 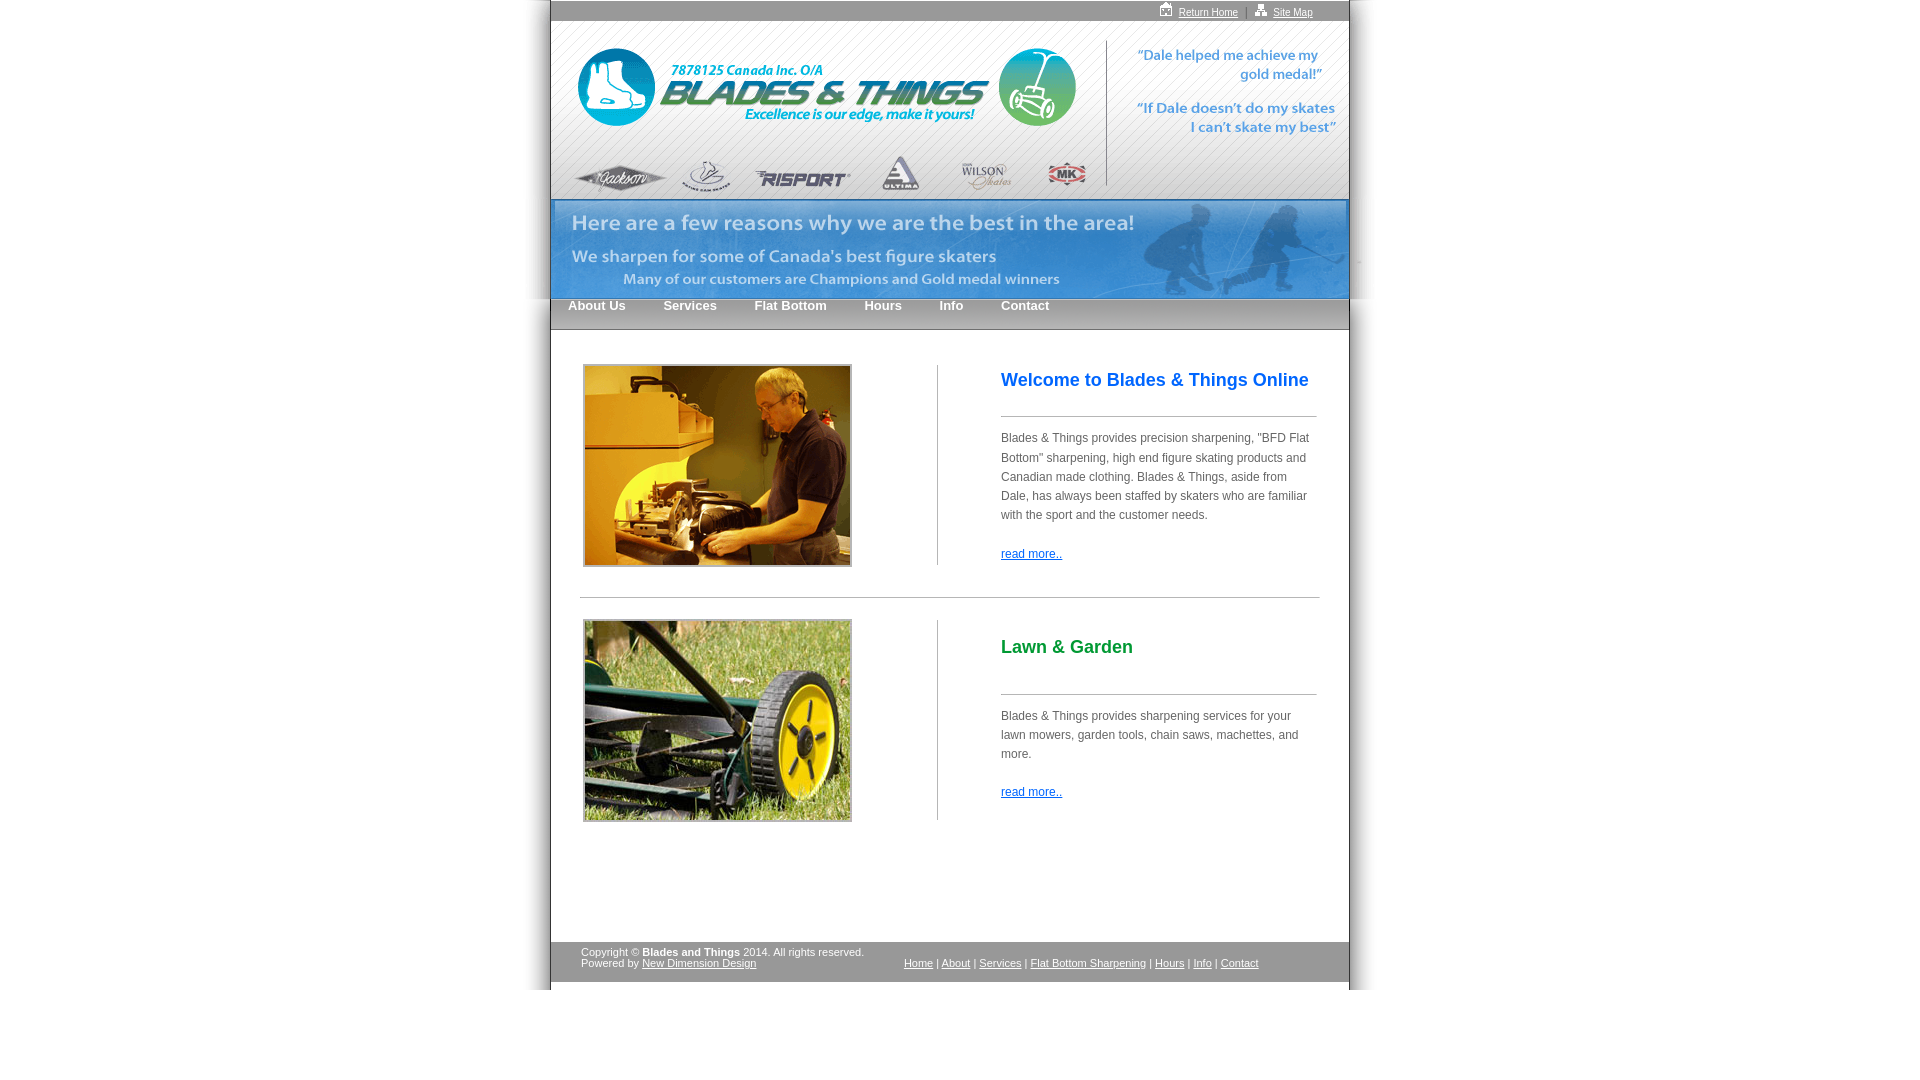 I want to click on Info, so click(x=952, y=306).